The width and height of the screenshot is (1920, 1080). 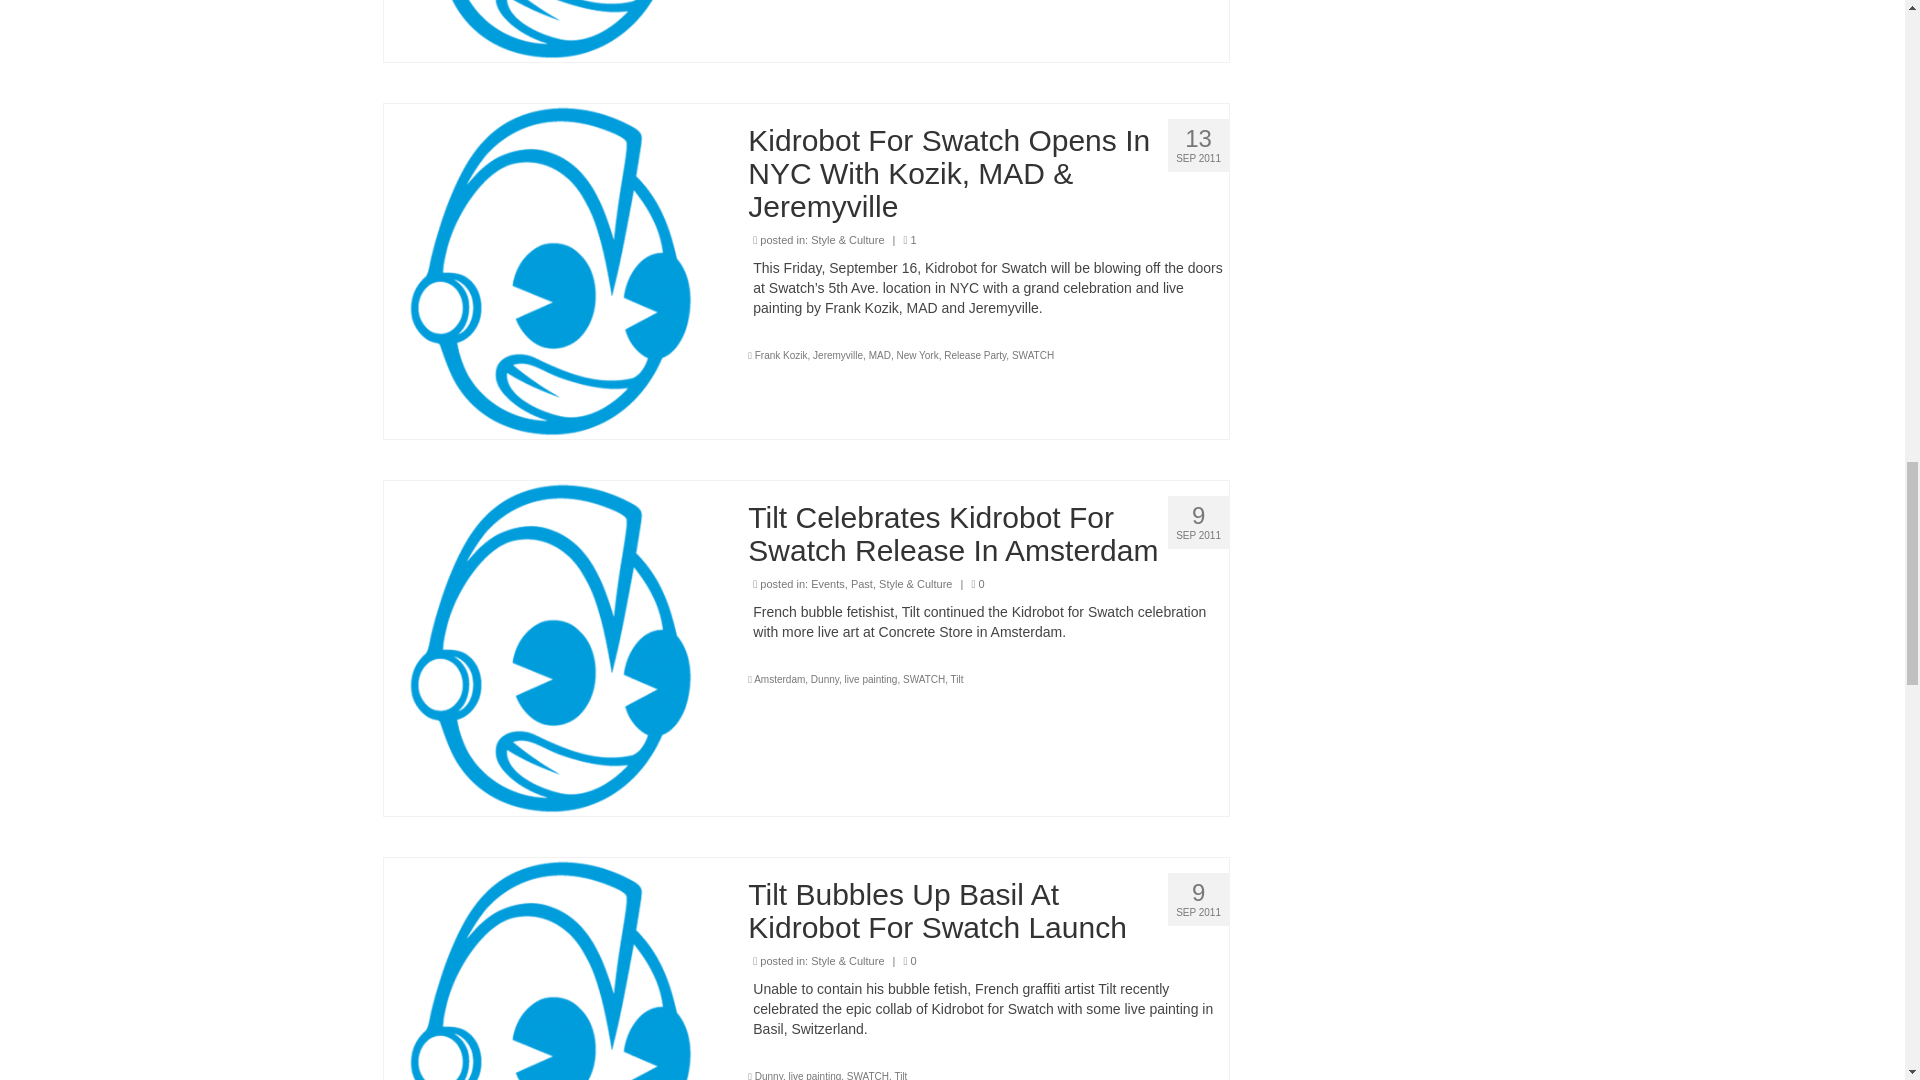 What do you see at coordinates (551, 646) in the screenshot?
I see `Tilt Celebrates Kidrobot For Swatch Release In Amsterdam` at bounding box center [551, 646].